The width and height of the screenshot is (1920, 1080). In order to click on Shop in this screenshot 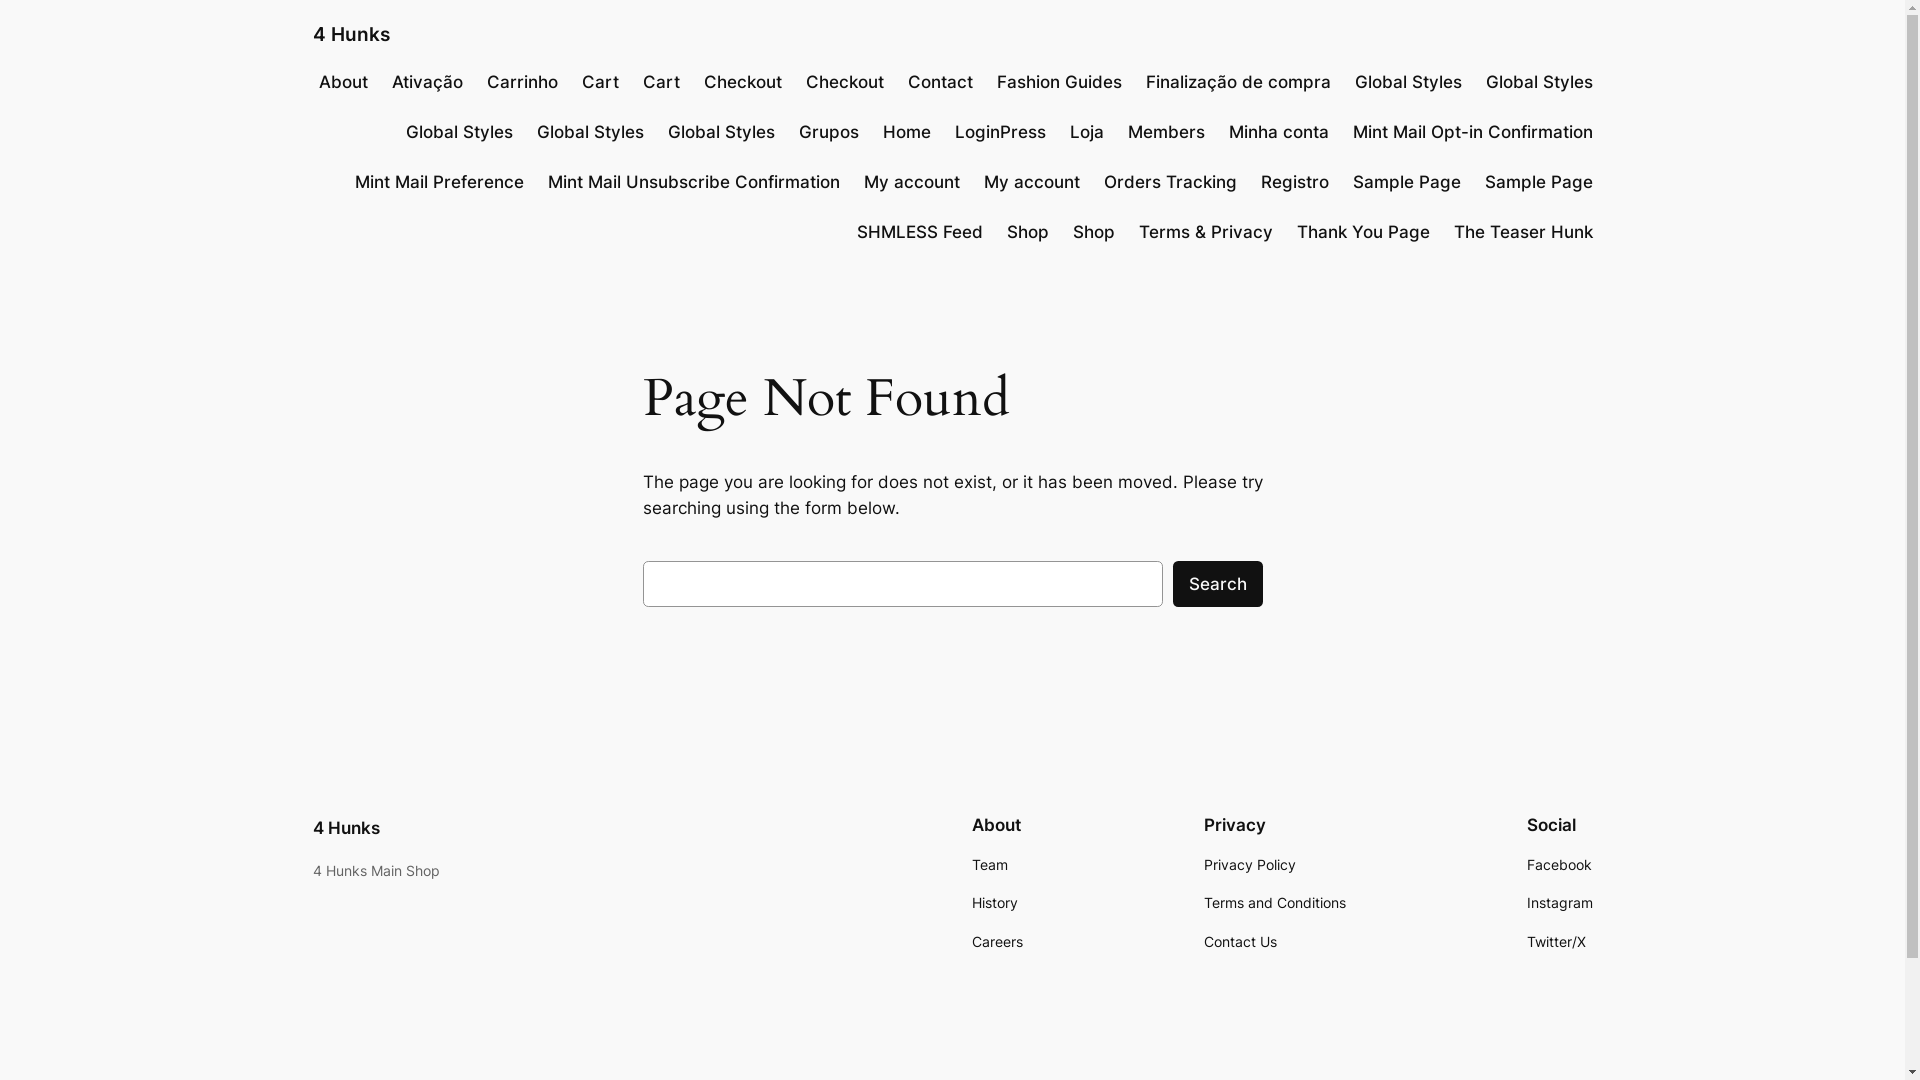, I will do `click(1027, 232)`.